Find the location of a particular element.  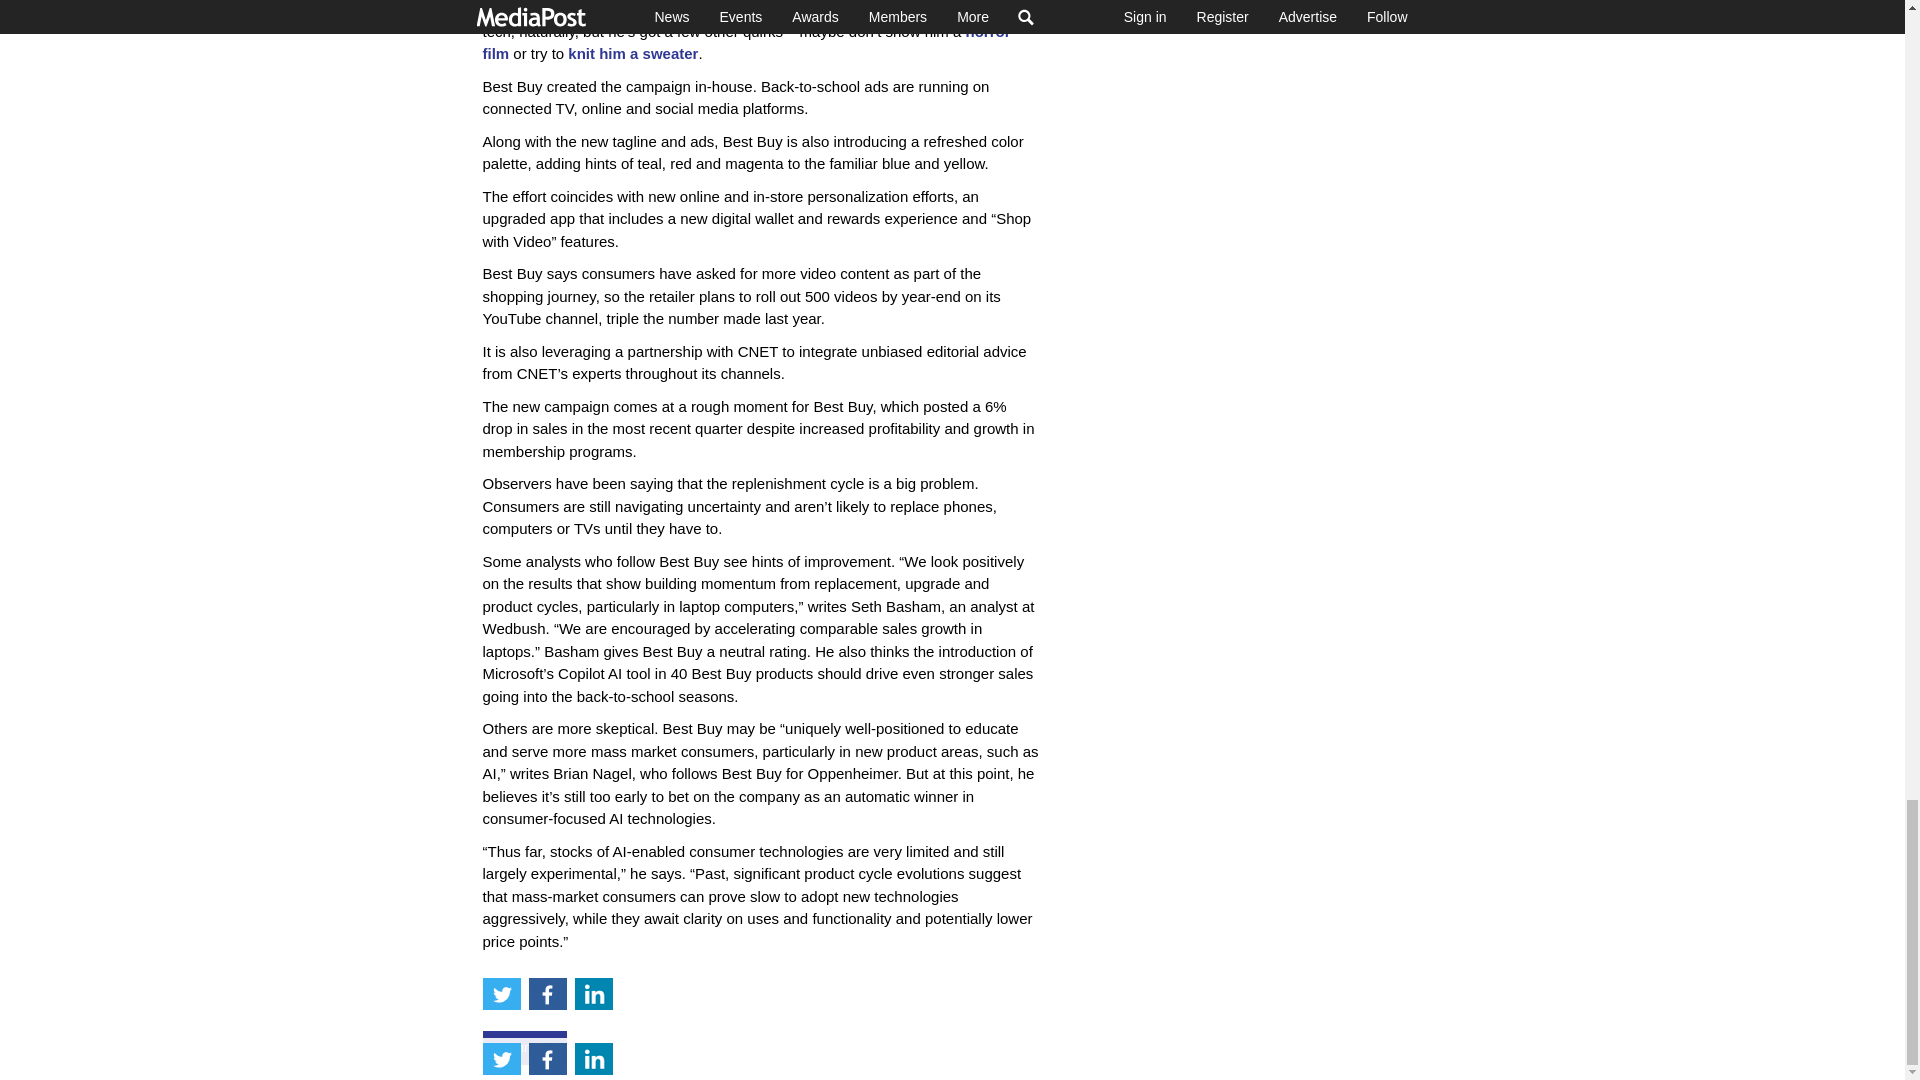

Share on Twitter is located at coordinates (500, 994).